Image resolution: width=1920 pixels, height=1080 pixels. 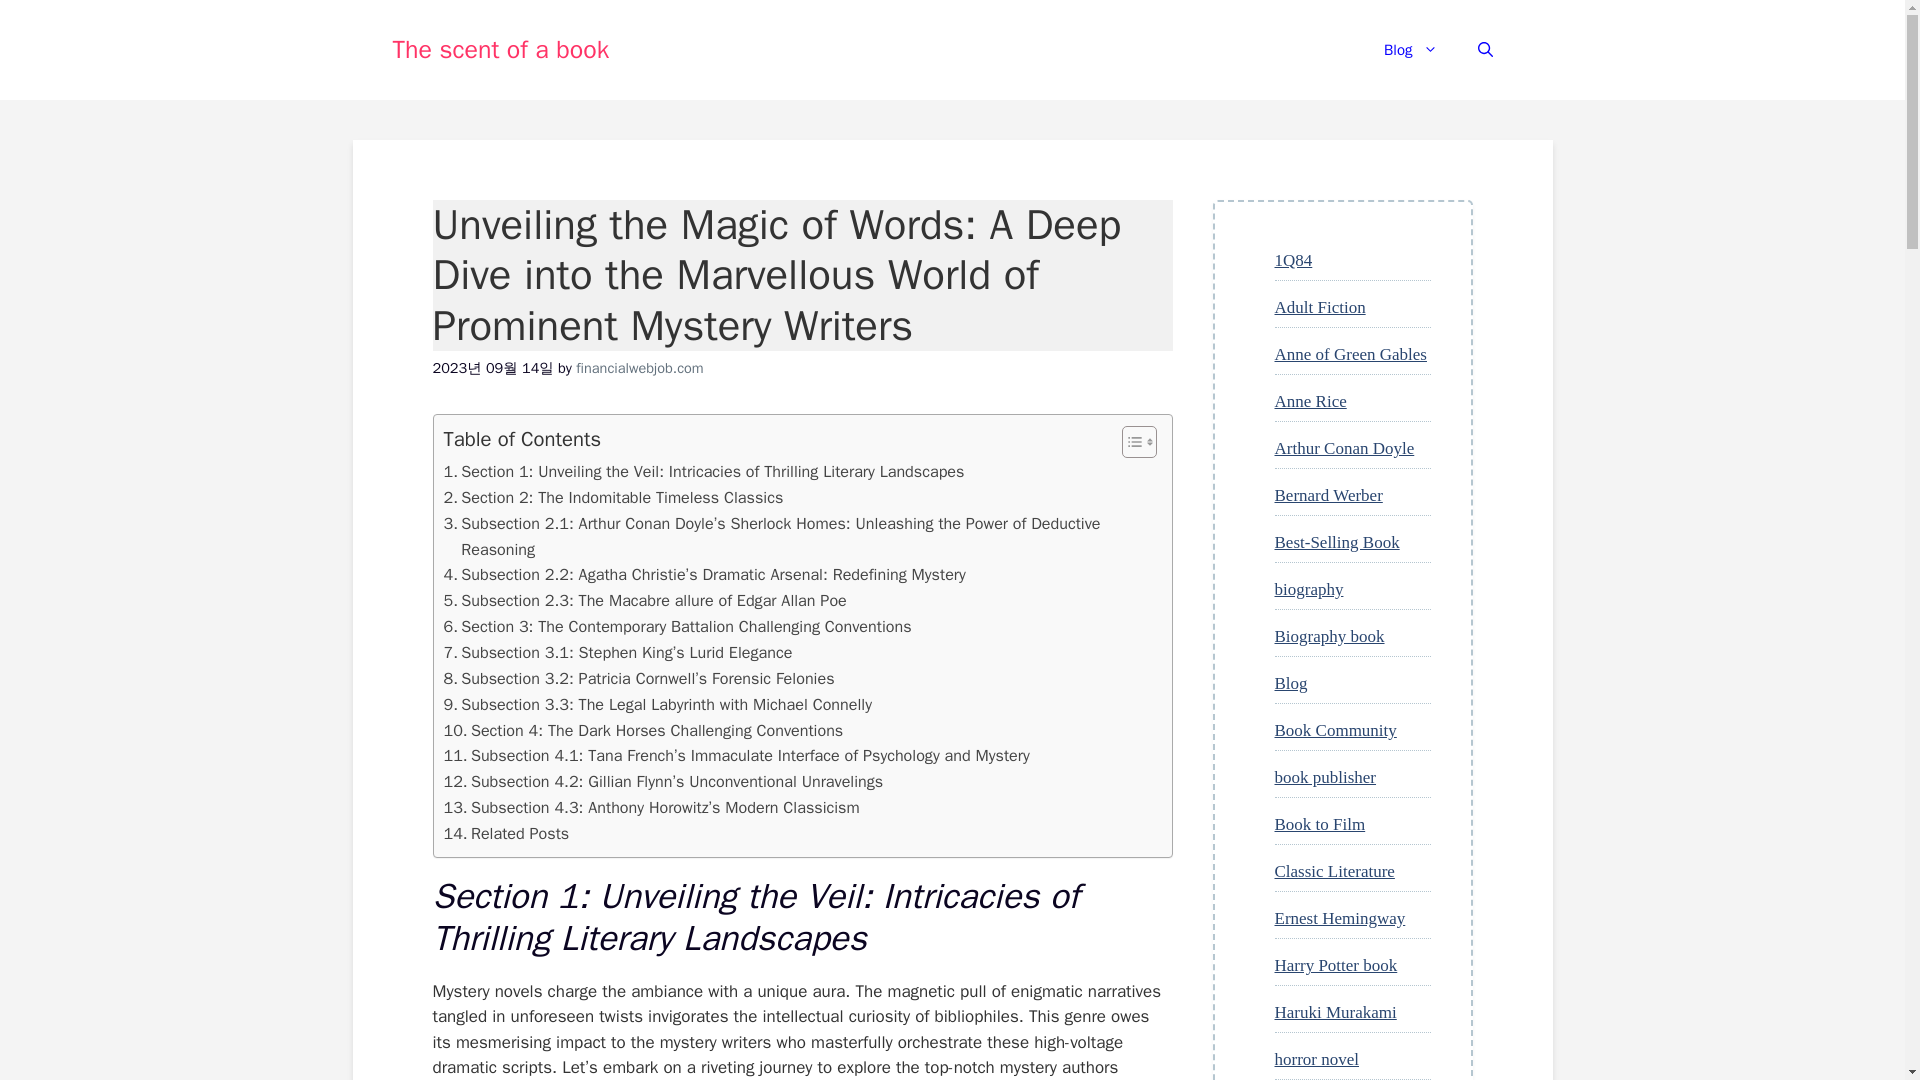 What do you see at coordinates (613, 497) in the screenshot?
I see `Section 2: The Indomitable Timeless Classics` at bounding box center [613, 497].